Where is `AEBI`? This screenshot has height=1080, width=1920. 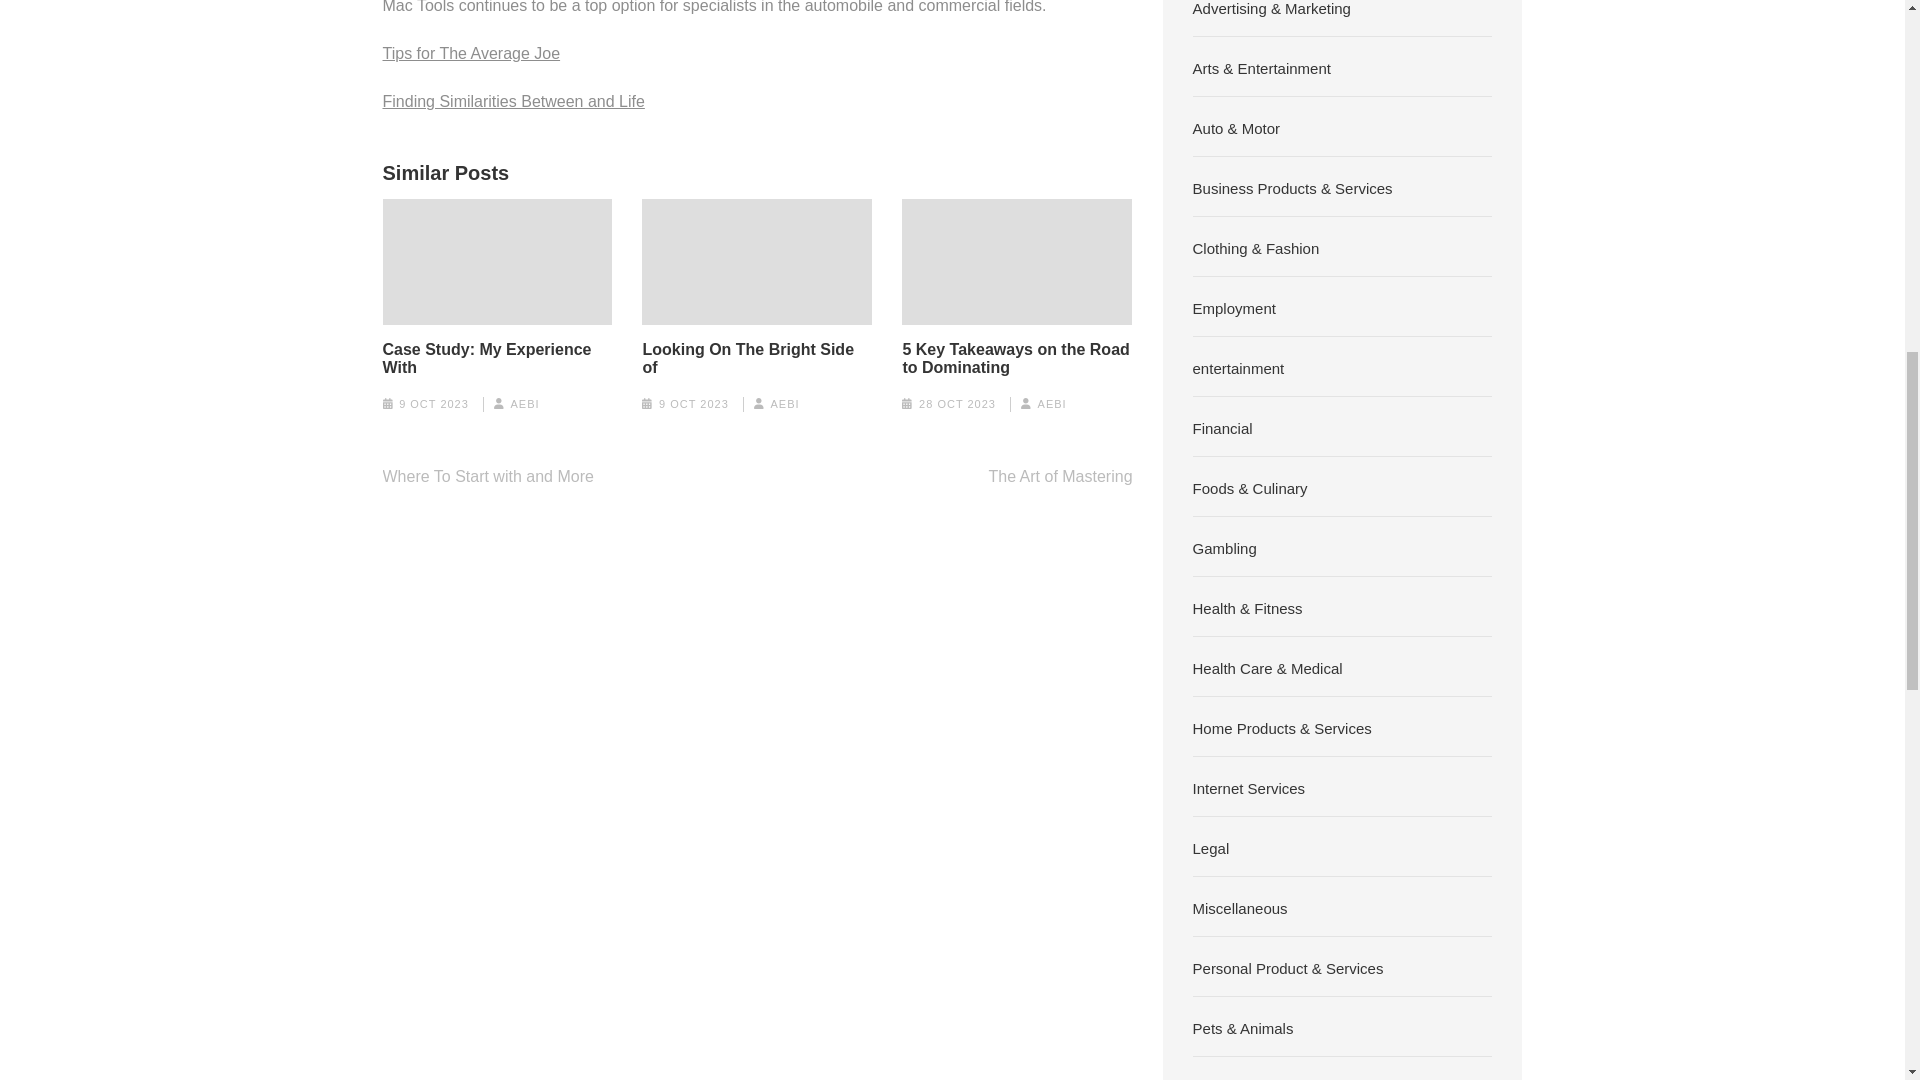
AEBI is located at coordinates (1052, 404).